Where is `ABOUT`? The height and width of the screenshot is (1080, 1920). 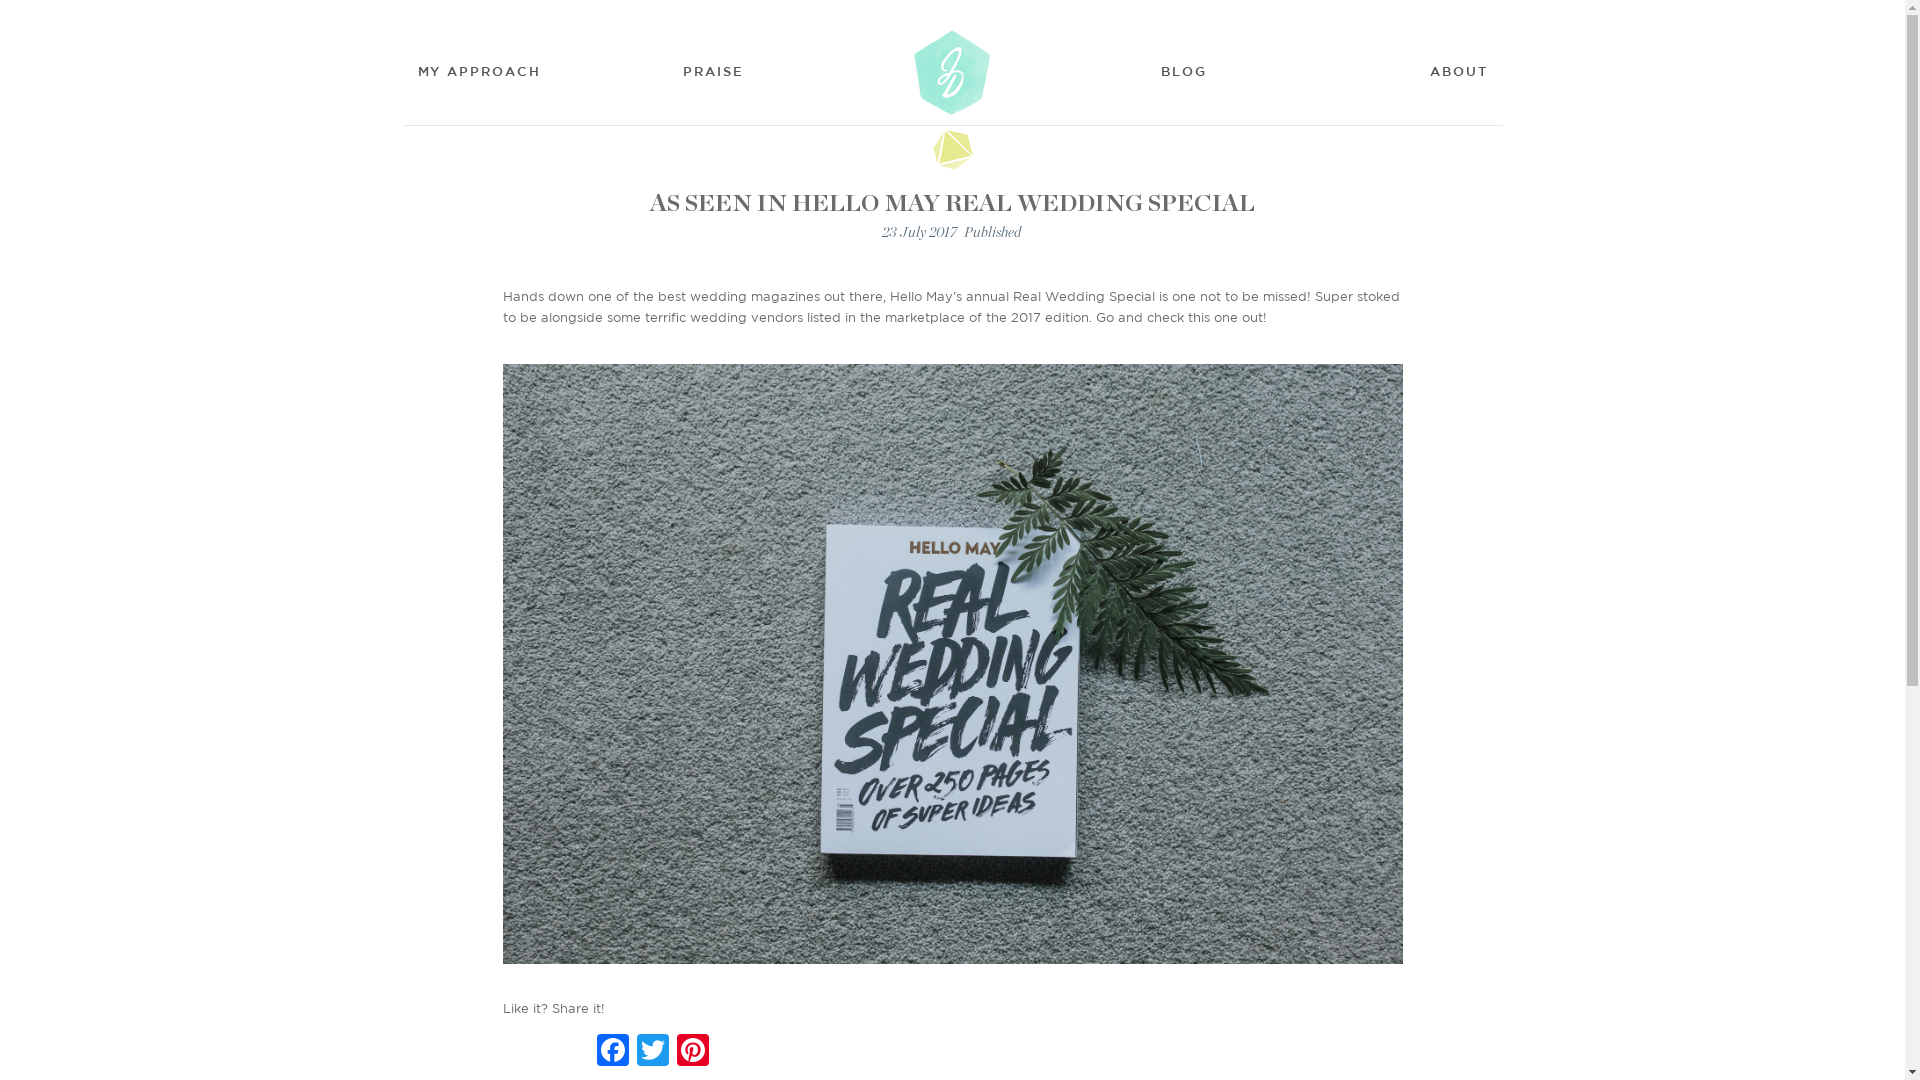
ABOUT is located at coordinates (1454, 72).